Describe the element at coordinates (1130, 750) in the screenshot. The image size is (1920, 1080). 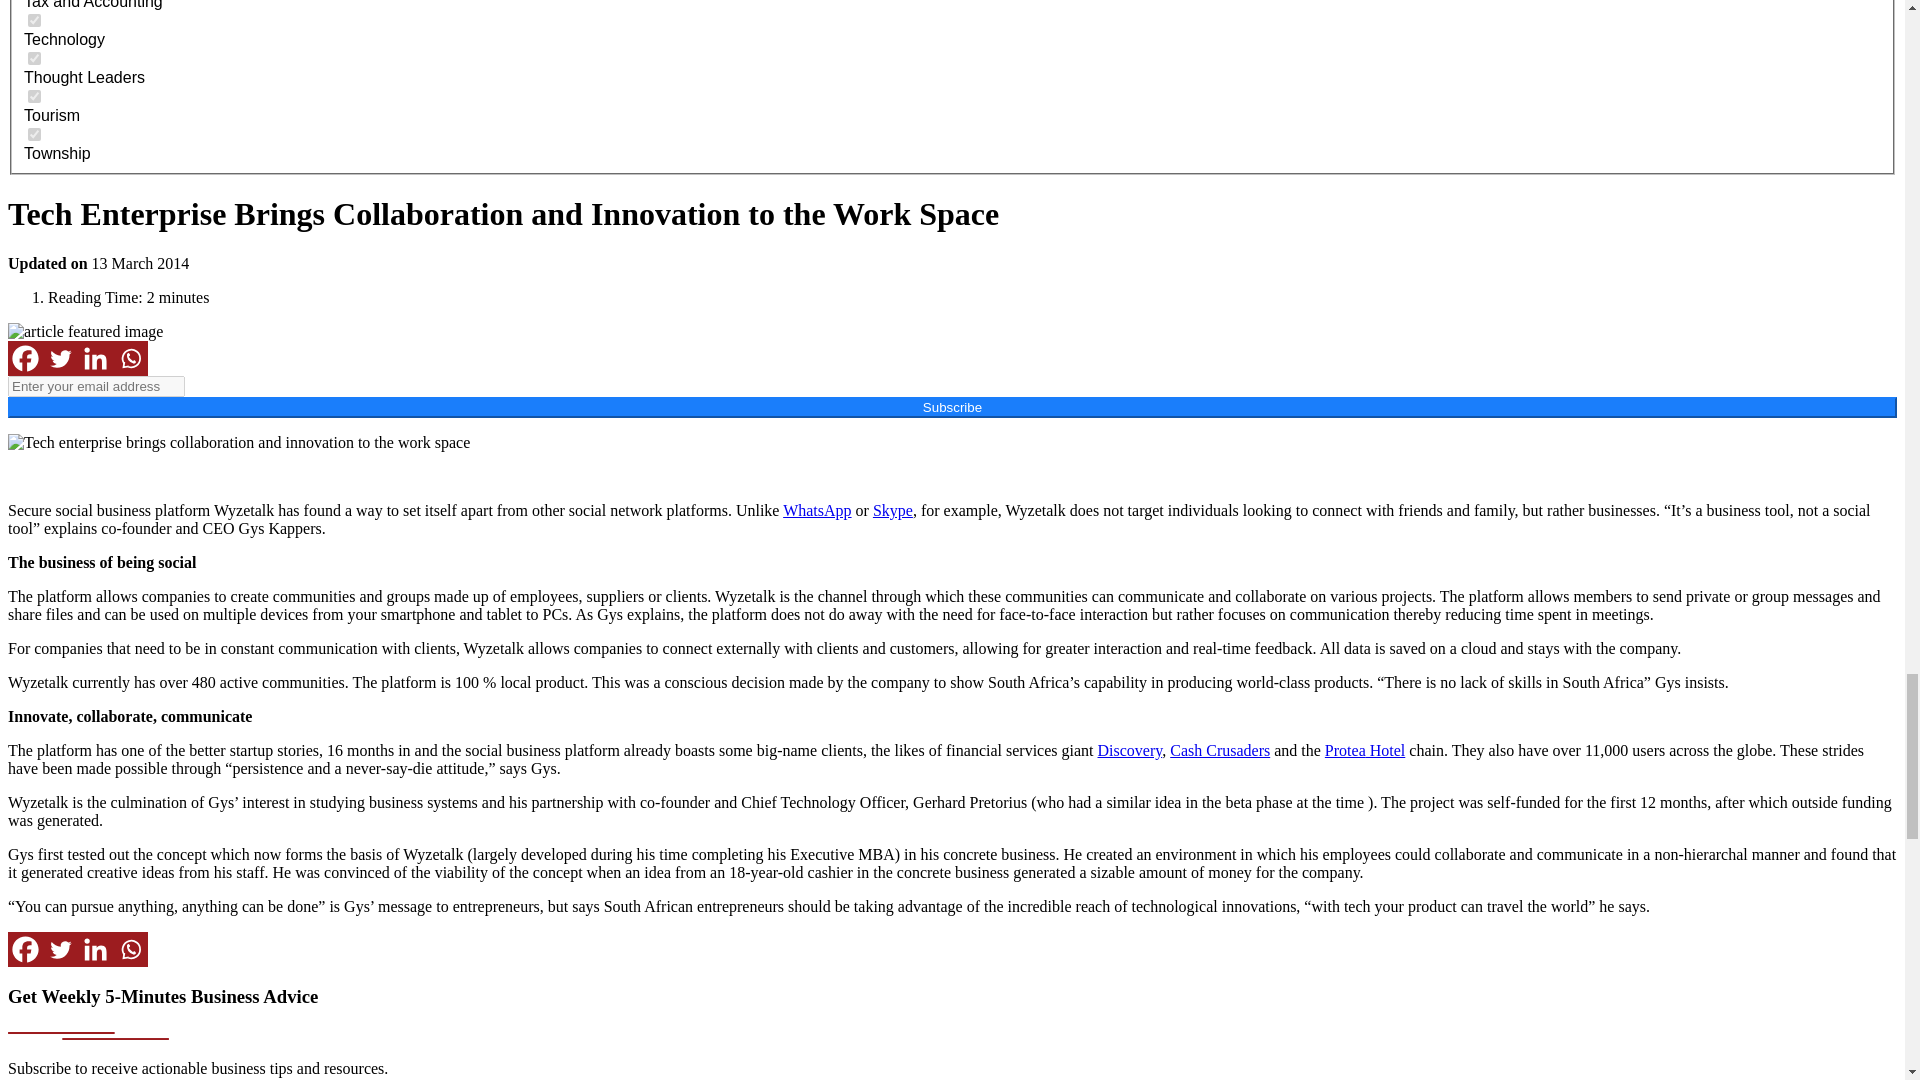
I see `Discovery` at that location.